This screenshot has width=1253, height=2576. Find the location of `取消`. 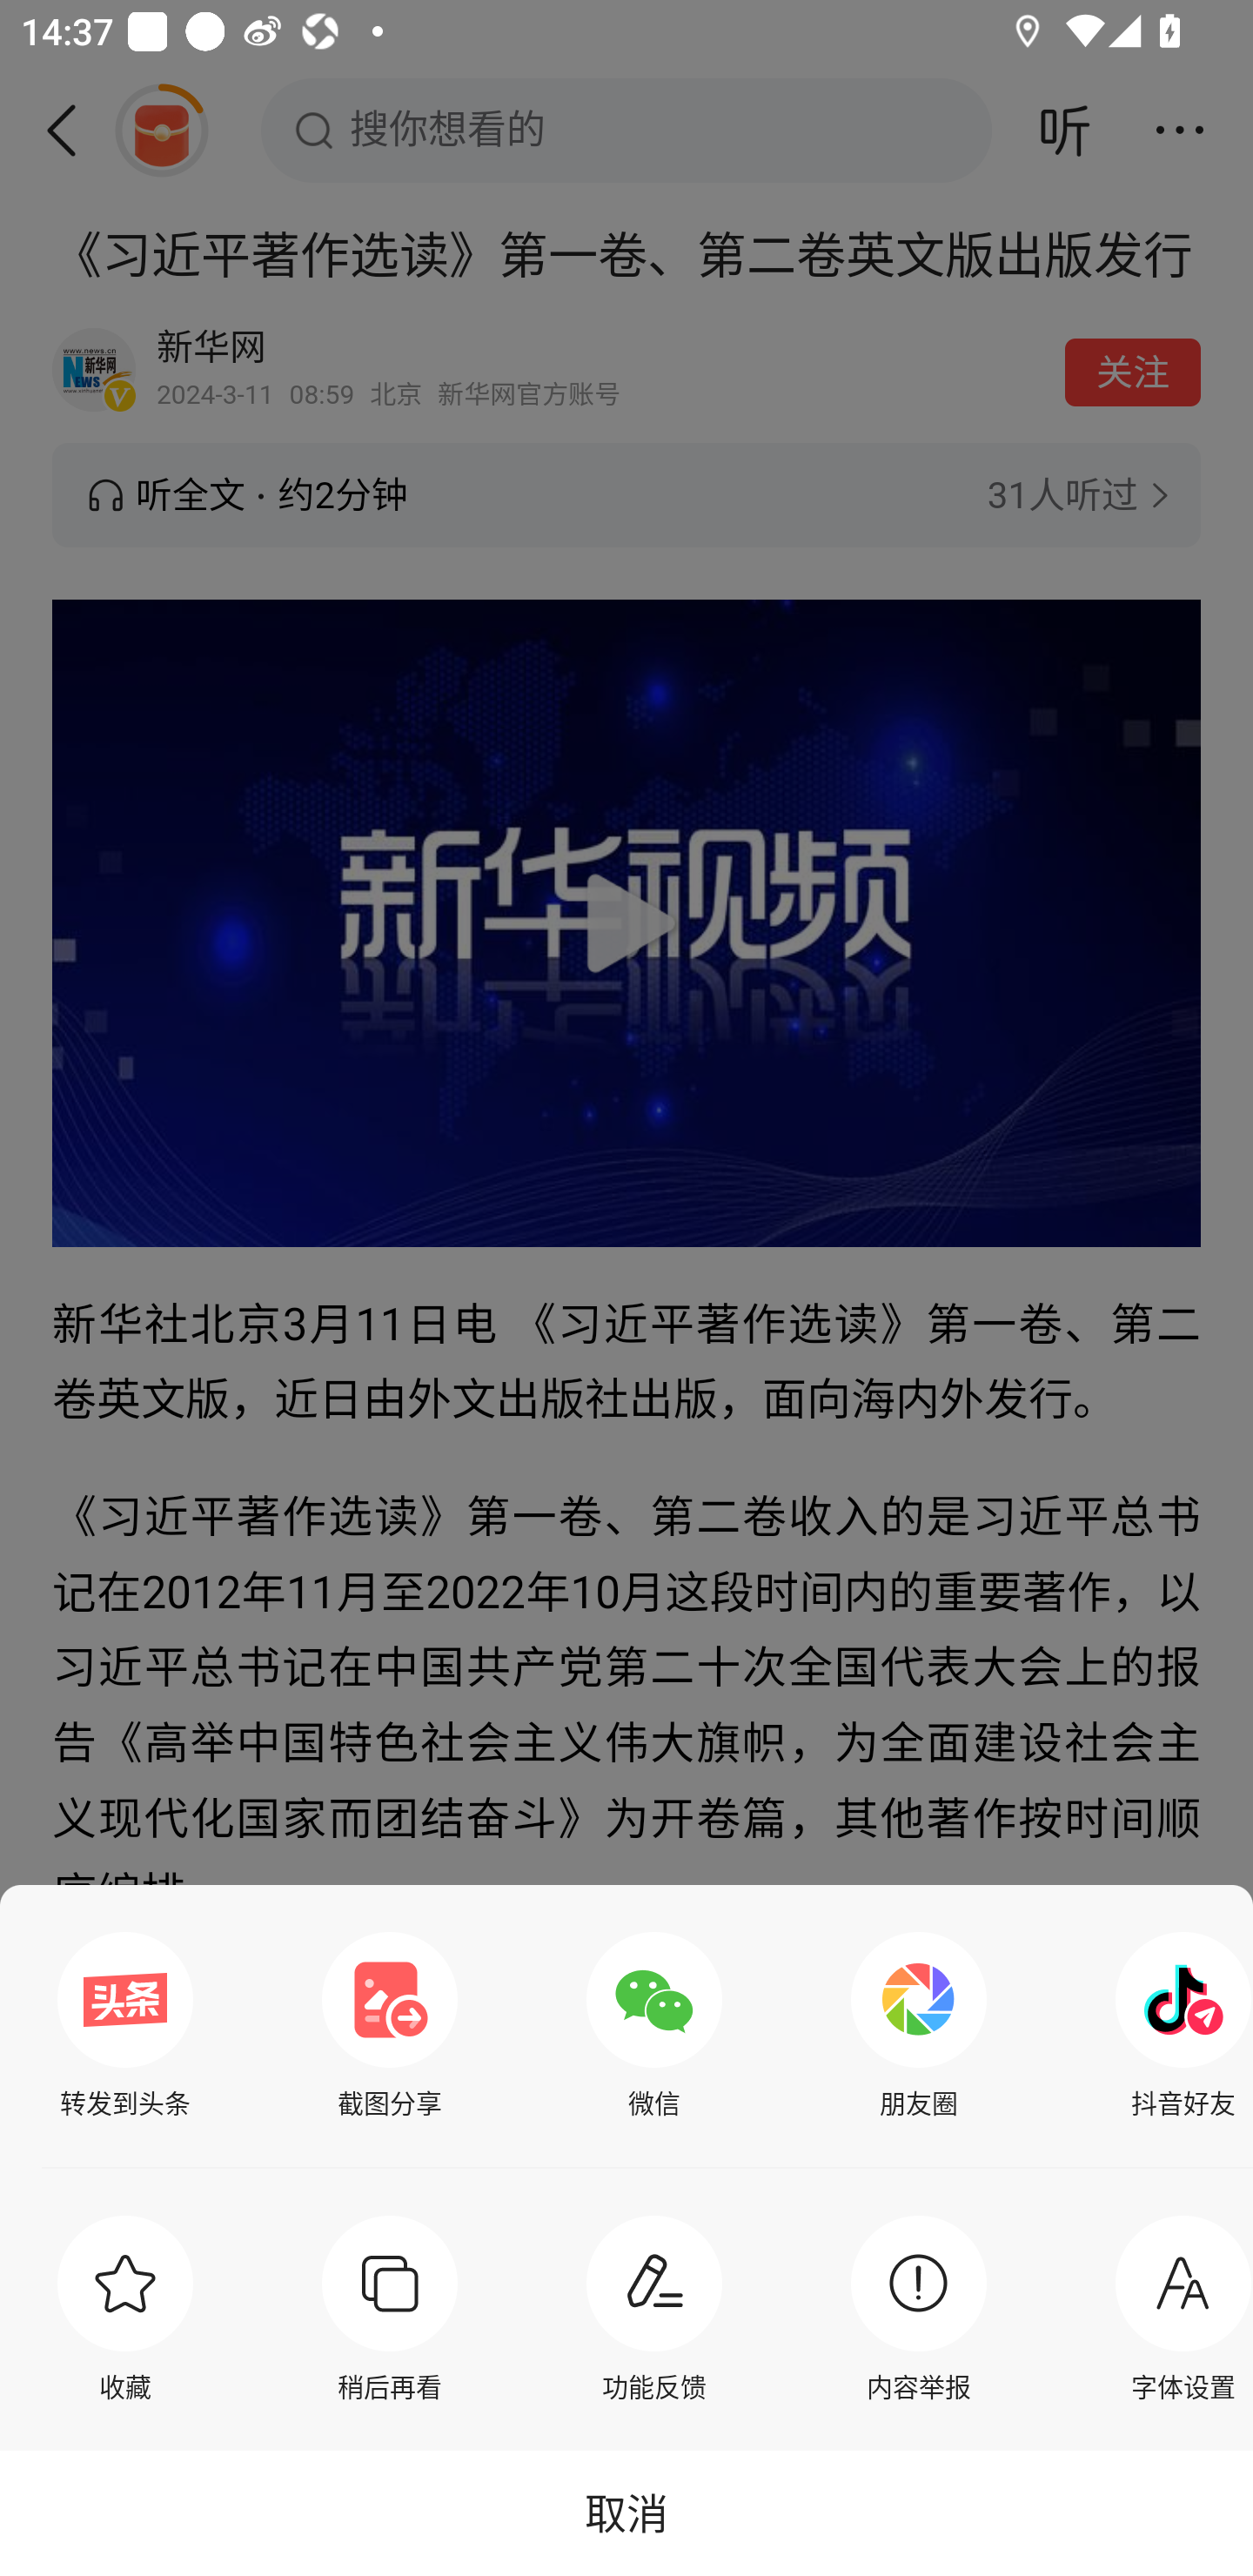

取消 is located at coordinates (626, 2512).